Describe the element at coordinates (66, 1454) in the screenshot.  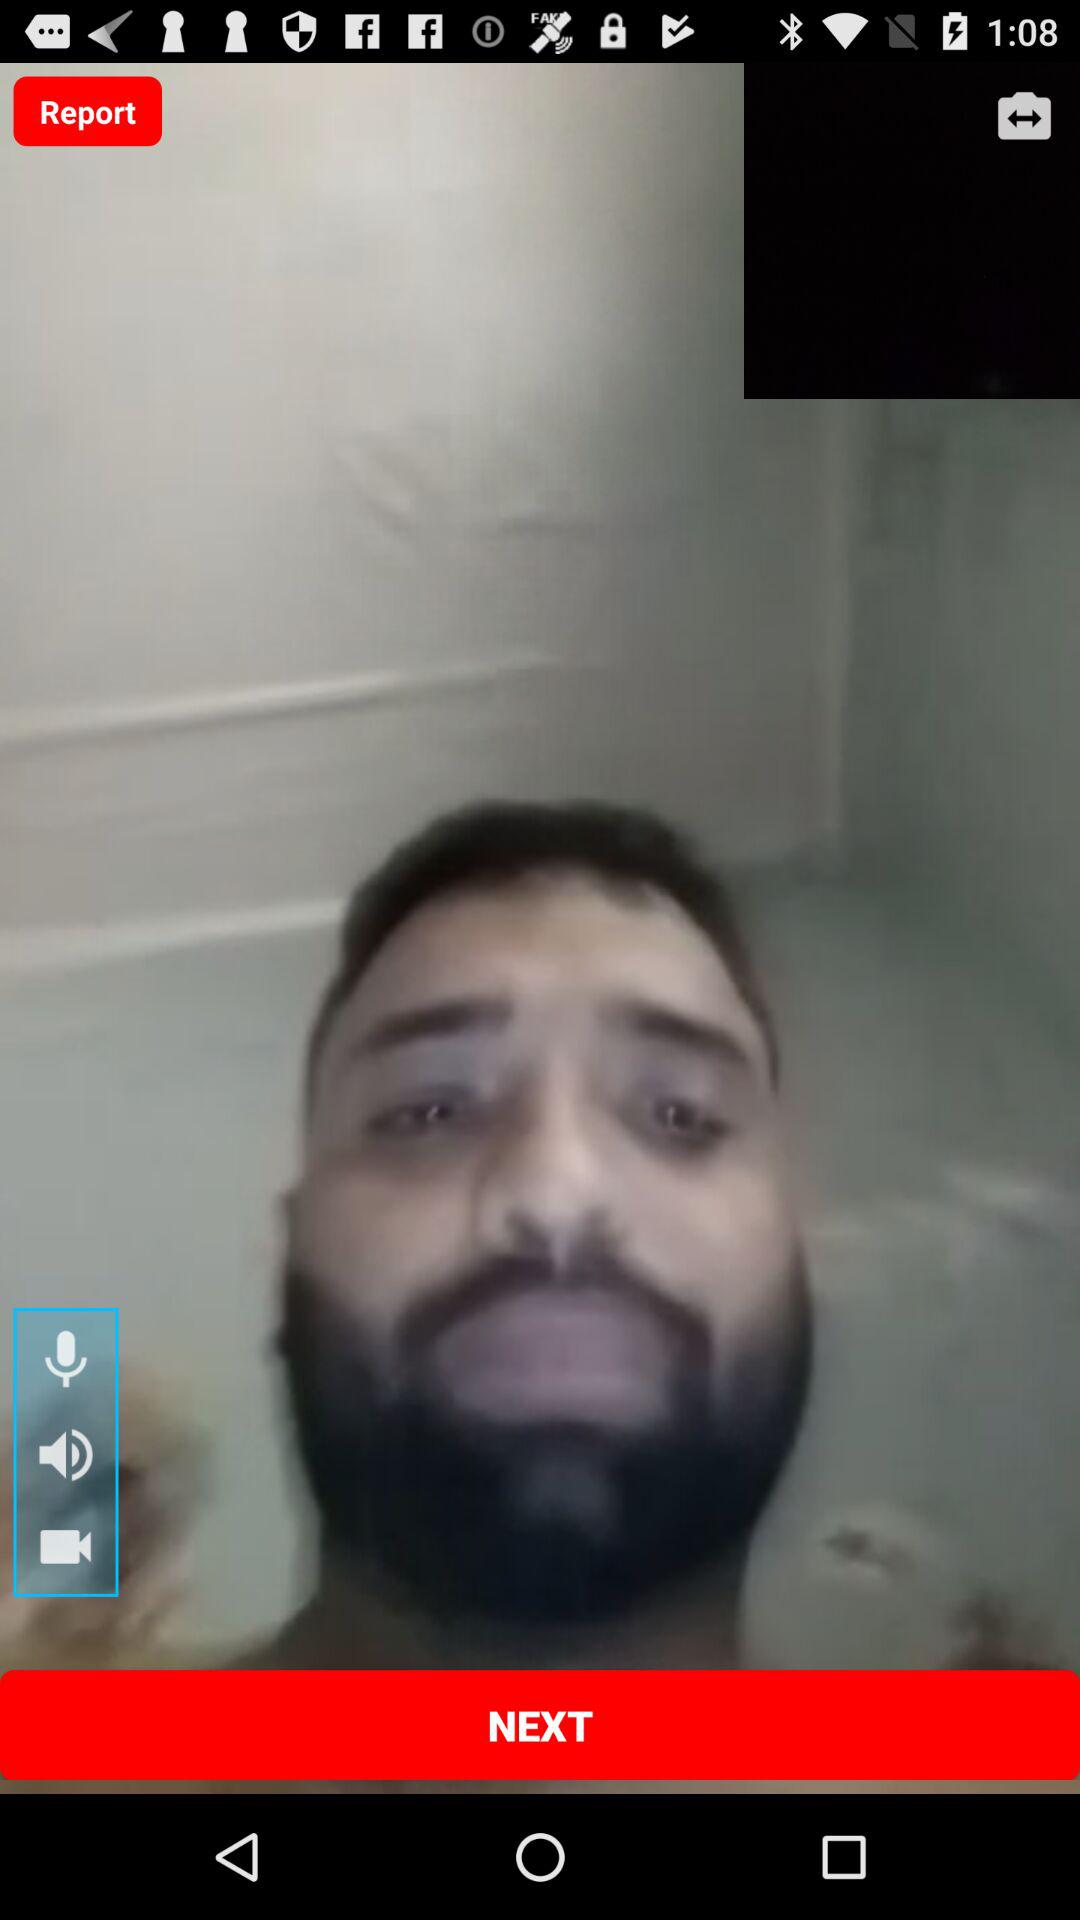
I see `toggle volume` at that location.